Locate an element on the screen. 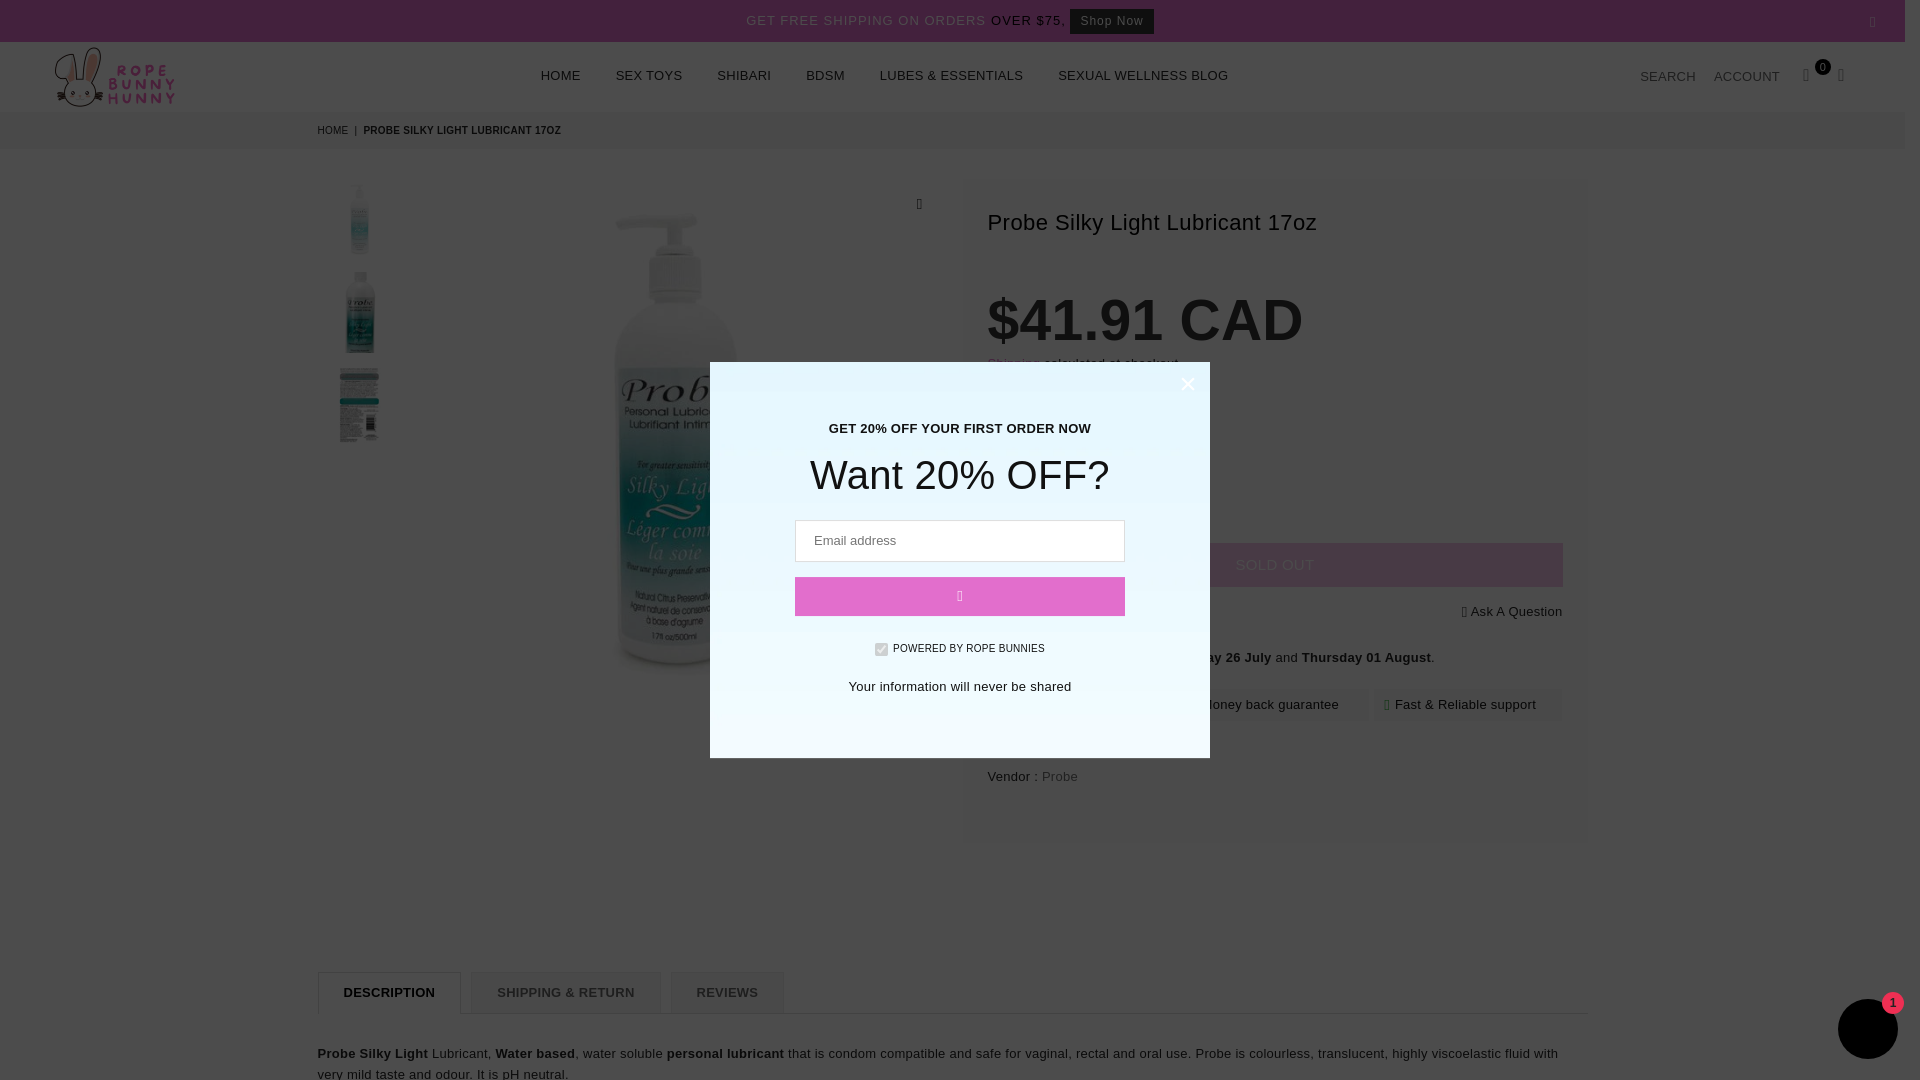 The image size is (1920, 1080). Tweet on Twitter is located at coordinates (1074, 612).